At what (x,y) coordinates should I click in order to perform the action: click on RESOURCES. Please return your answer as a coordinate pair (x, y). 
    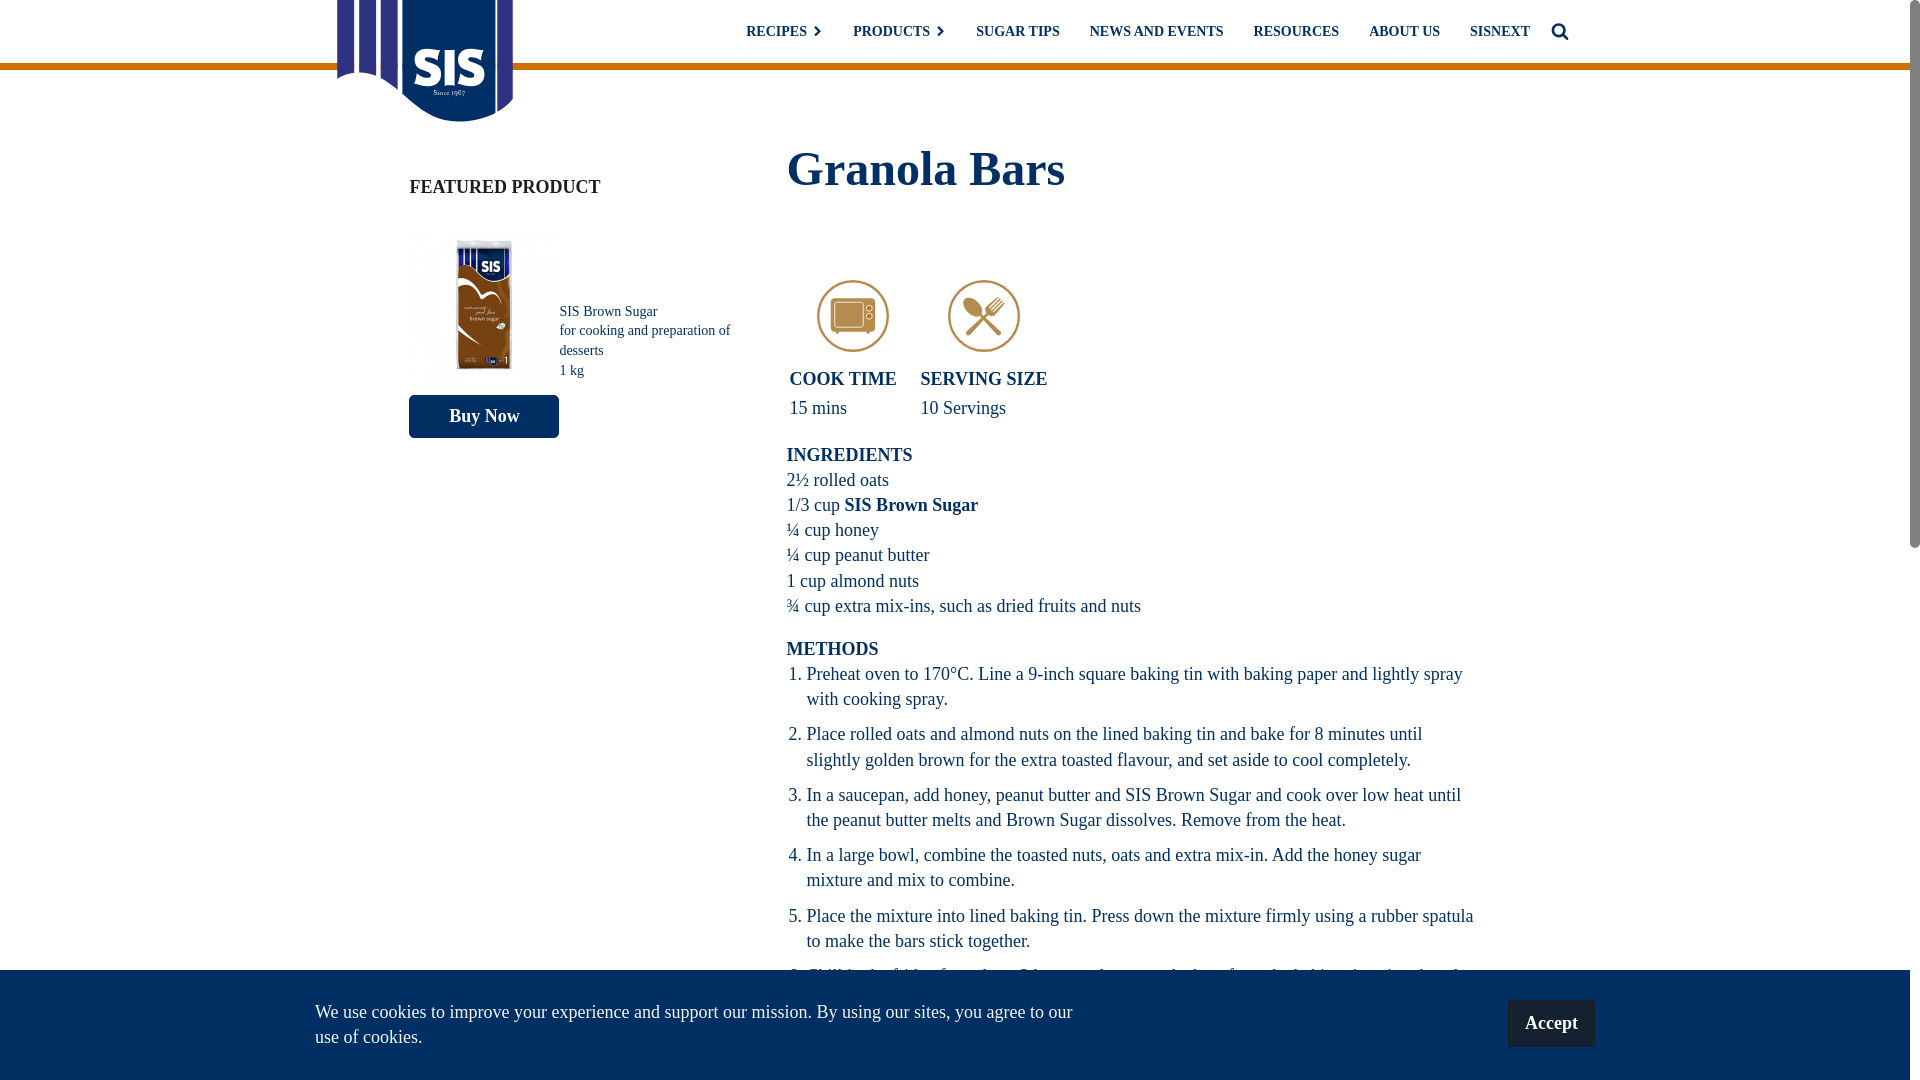
    Looking at the image, I should click on (1296, 32).